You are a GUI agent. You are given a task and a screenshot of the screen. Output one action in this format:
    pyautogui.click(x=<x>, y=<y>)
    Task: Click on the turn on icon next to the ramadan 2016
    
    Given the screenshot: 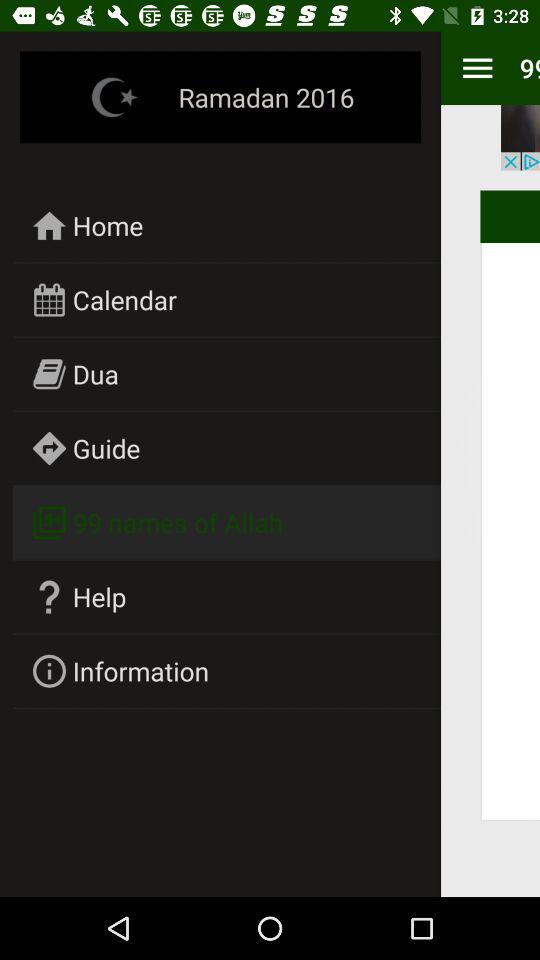 What is the action you would take?
    pyautogui.click(x=477, y=68)
    